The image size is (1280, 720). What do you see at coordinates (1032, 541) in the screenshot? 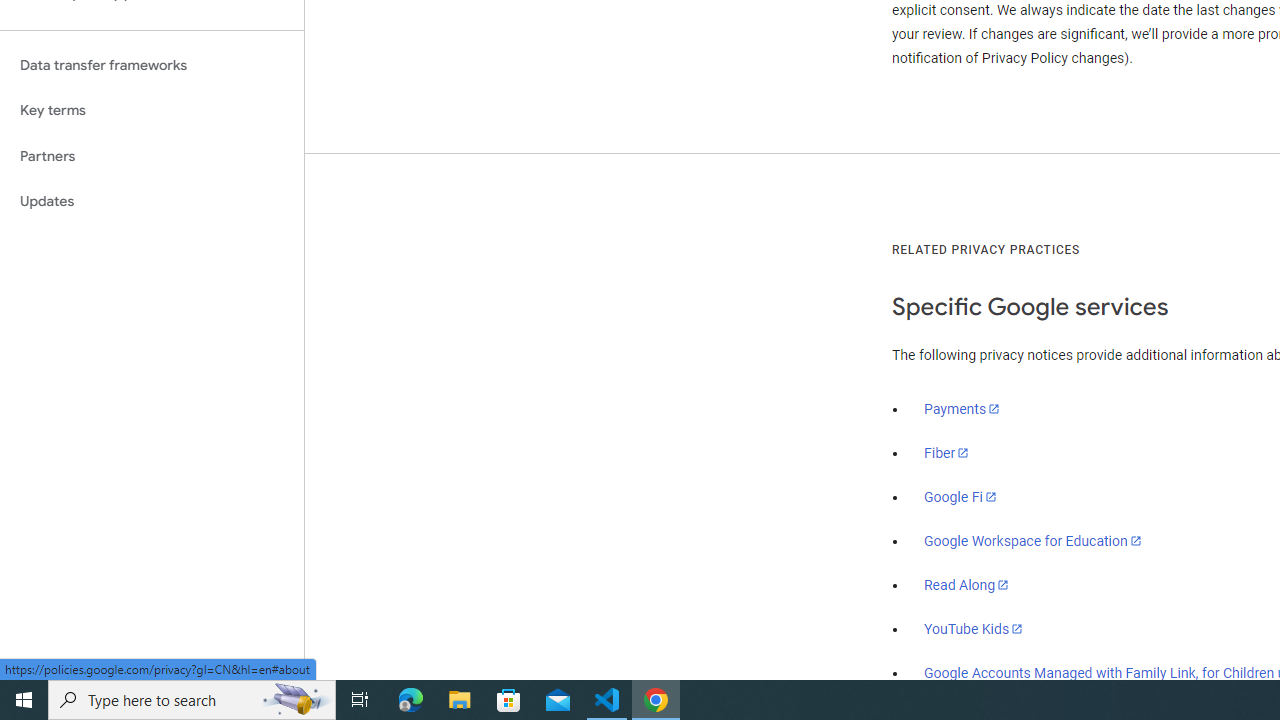
I see `Google Workspace for Education` at bounding box center [1032, 541].